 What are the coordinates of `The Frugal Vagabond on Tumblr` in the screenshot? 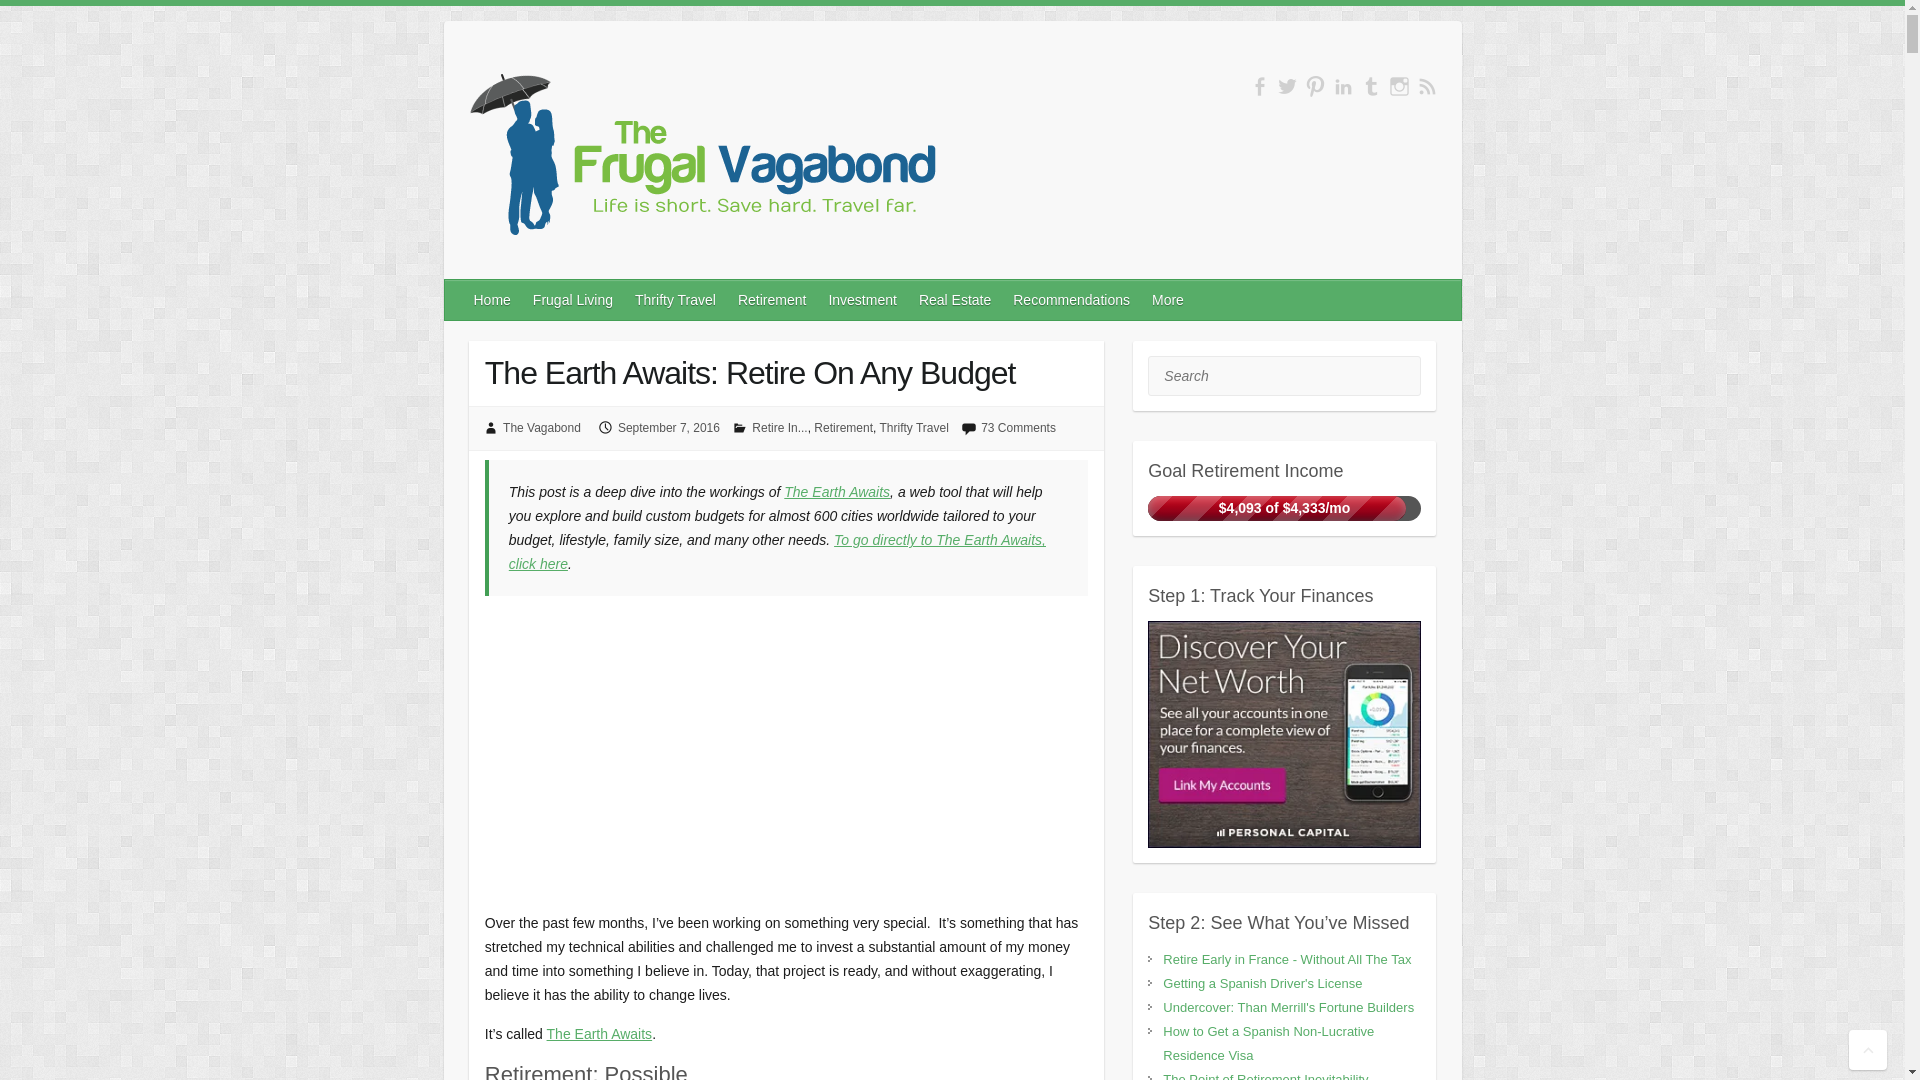 It's located at (1370, 86).